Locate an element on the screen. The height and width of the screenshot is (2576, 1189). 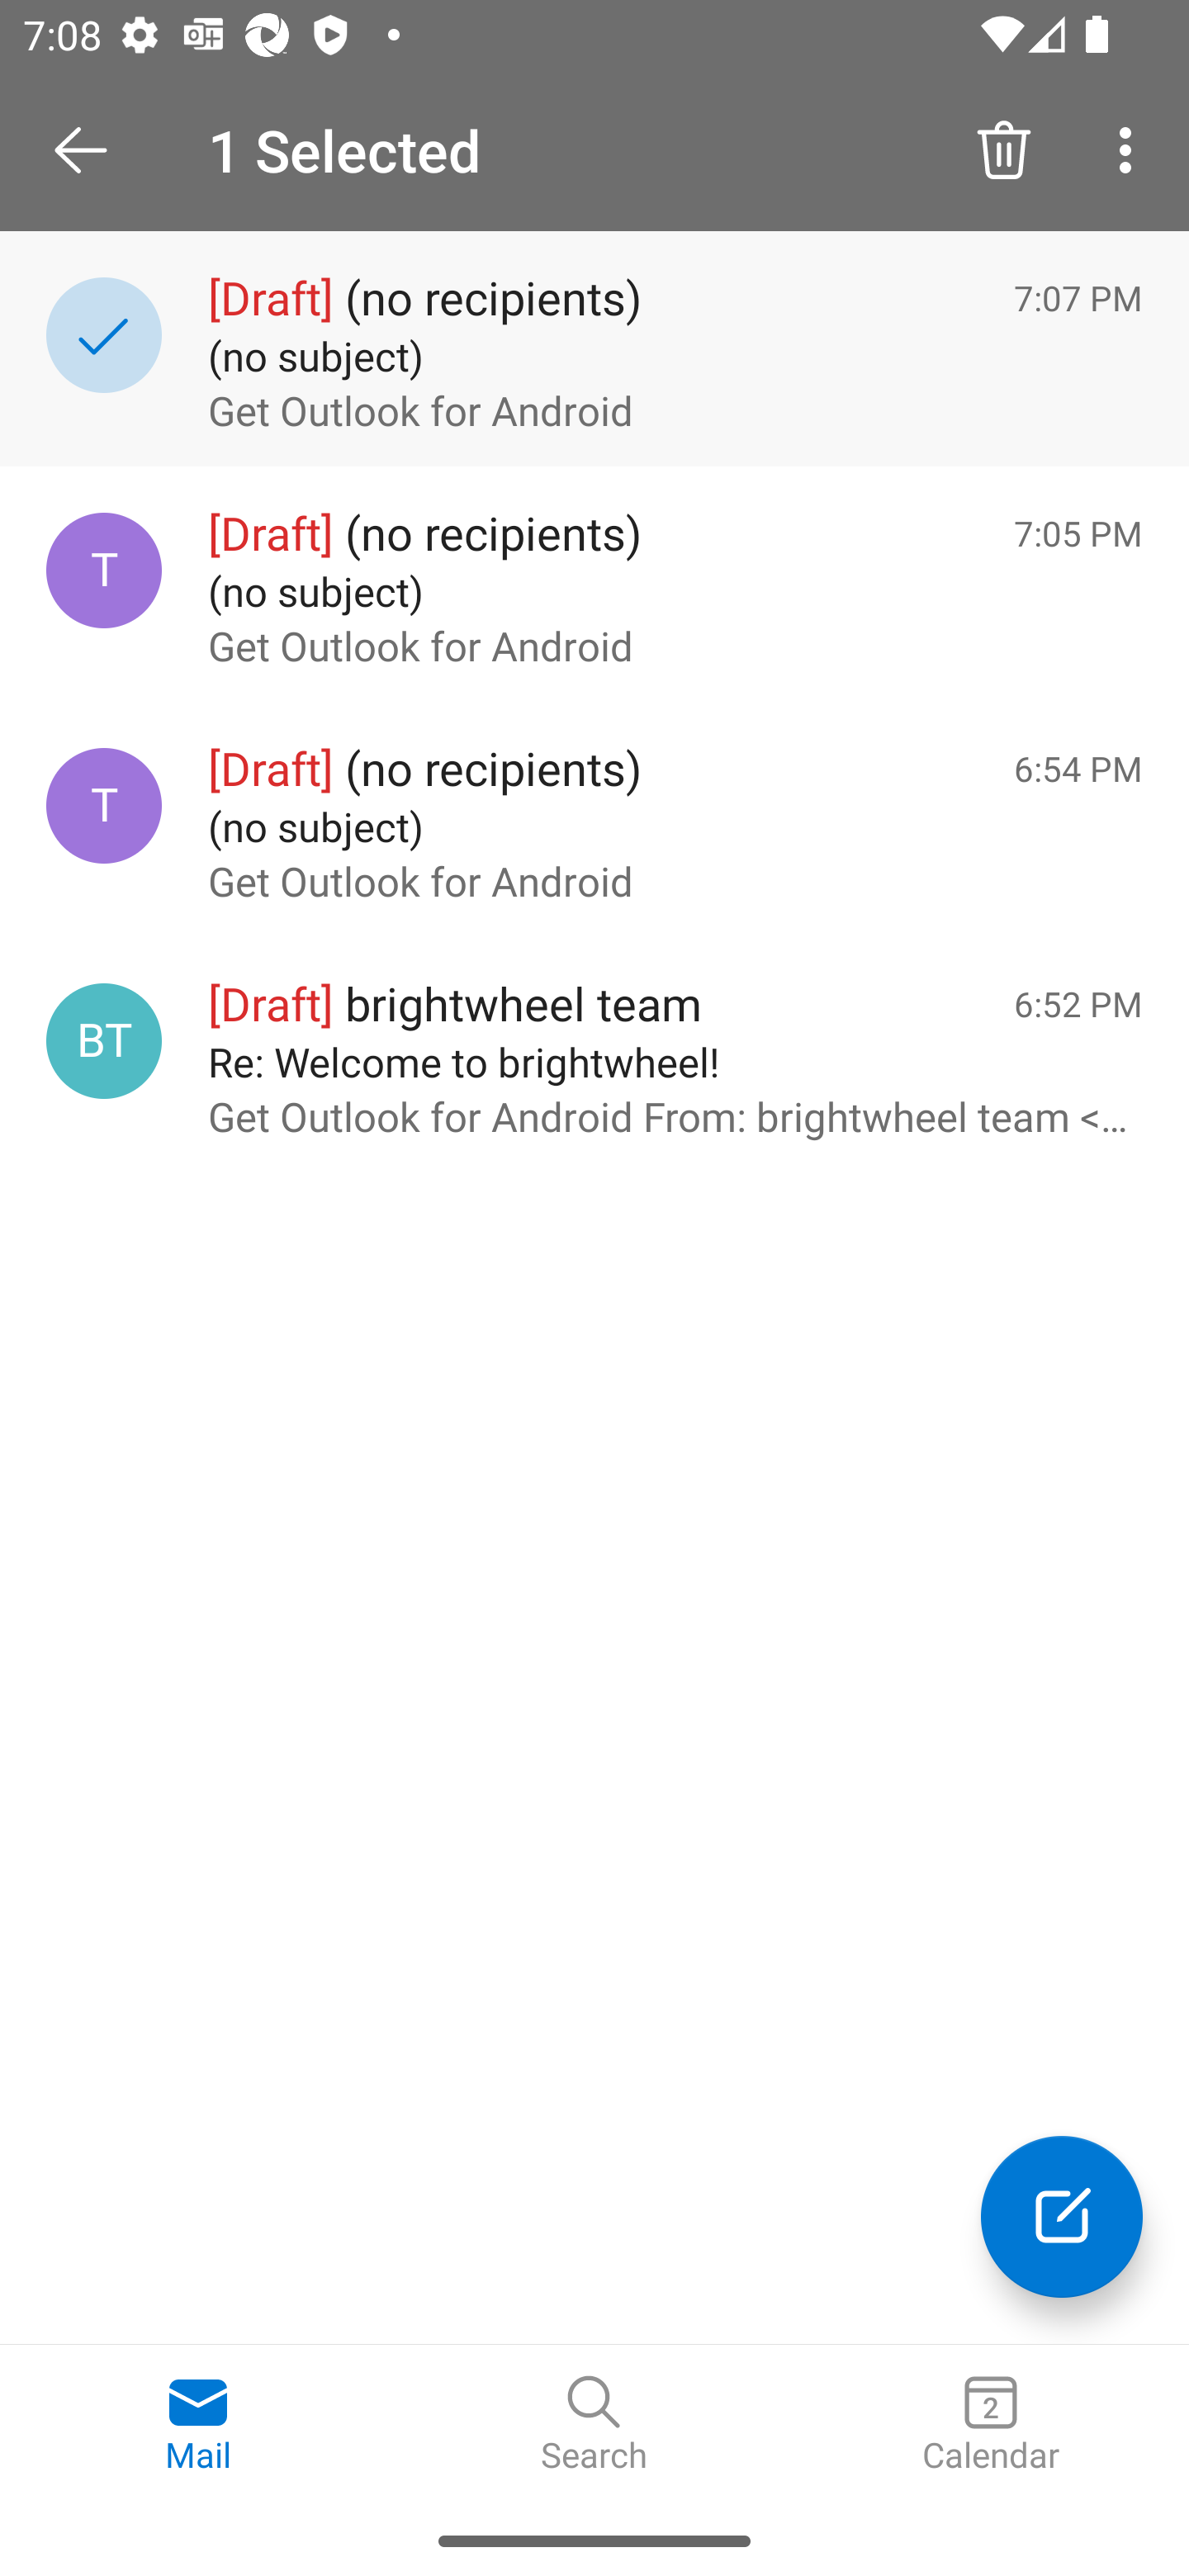
More options is located at coordinates (1131, 149).